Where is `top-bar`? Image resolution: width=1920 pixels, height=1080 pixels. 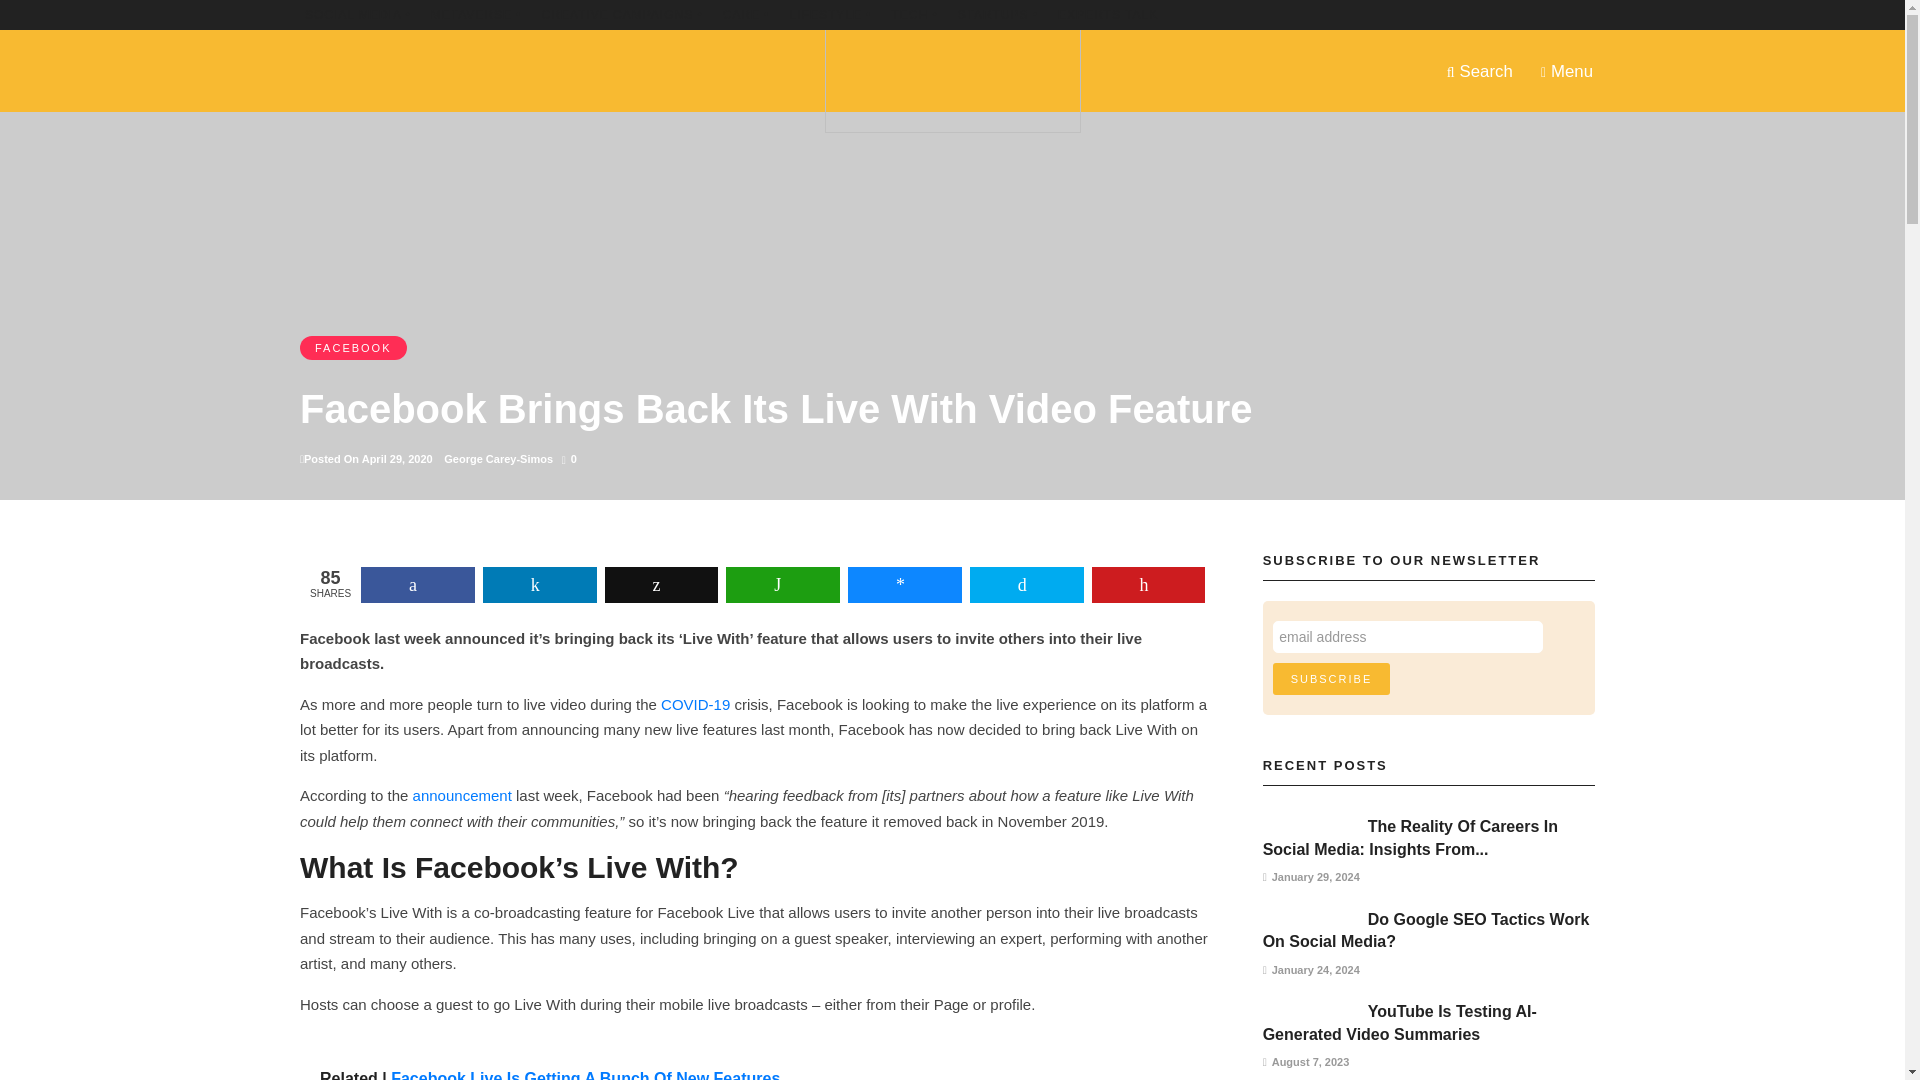
top-bar is located at coordinates (622, 14).